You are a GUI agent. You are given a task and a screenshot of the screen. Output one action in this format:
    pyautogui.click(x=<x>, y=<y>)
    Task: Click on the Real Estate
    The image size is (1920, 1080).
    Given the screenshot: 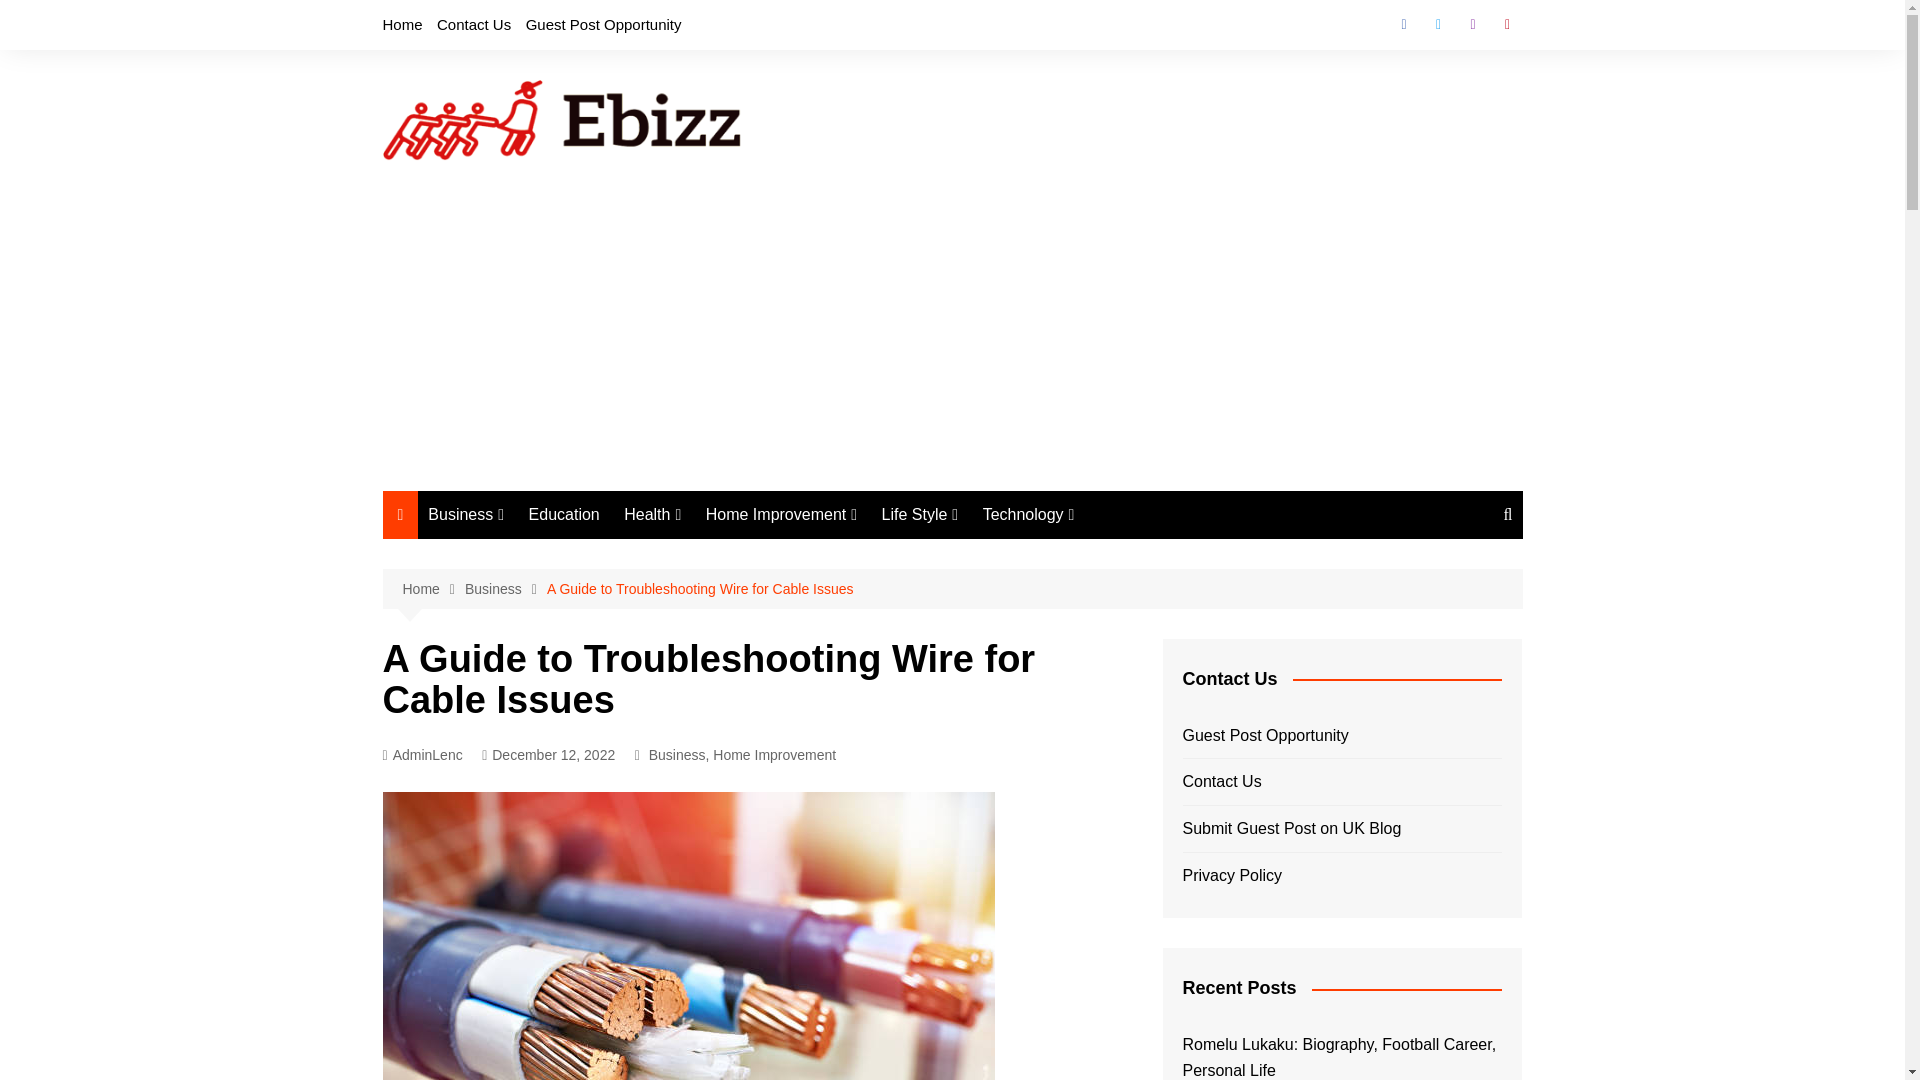 What is the action you would take?
    pyautogui.click(x=805, y=720)
    